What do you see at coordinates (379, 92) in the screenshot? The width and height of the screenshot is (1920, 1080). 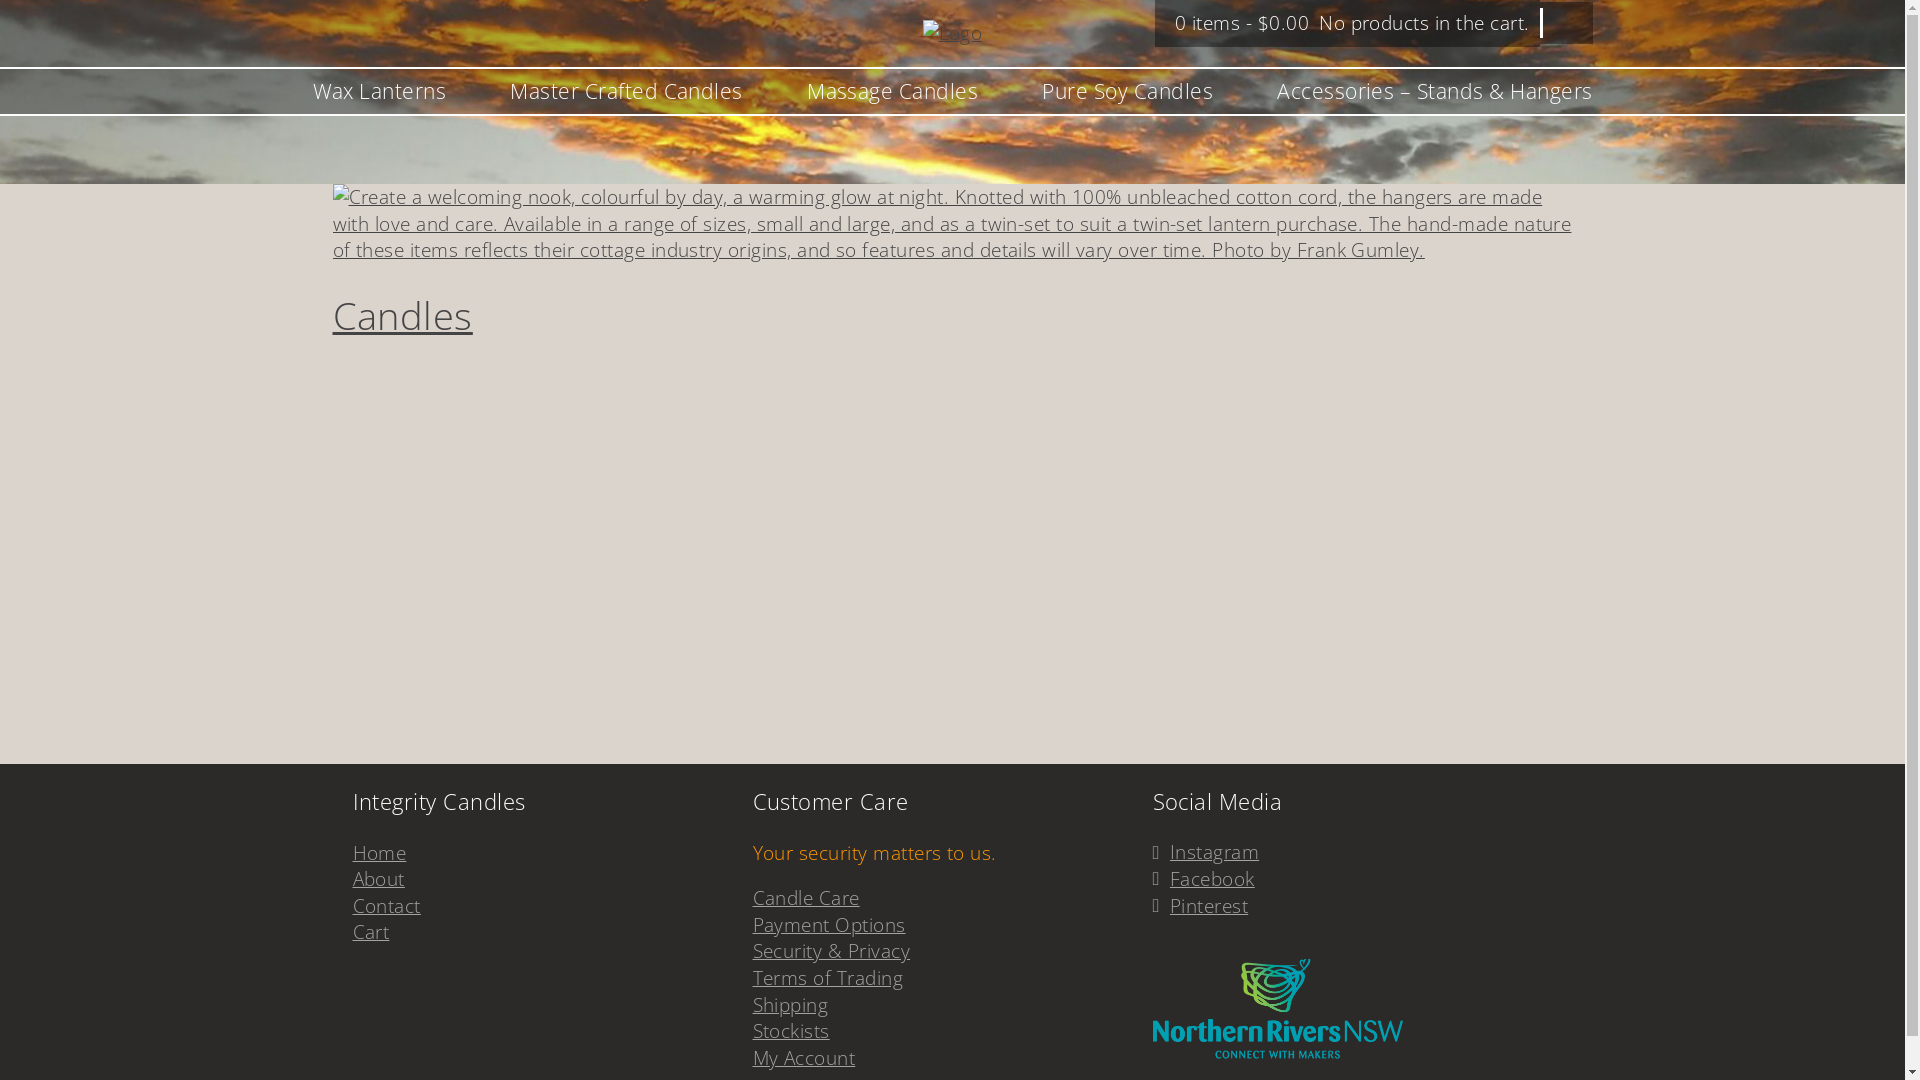 I see `Wax Lanterns` at bounding box center [379, 92].